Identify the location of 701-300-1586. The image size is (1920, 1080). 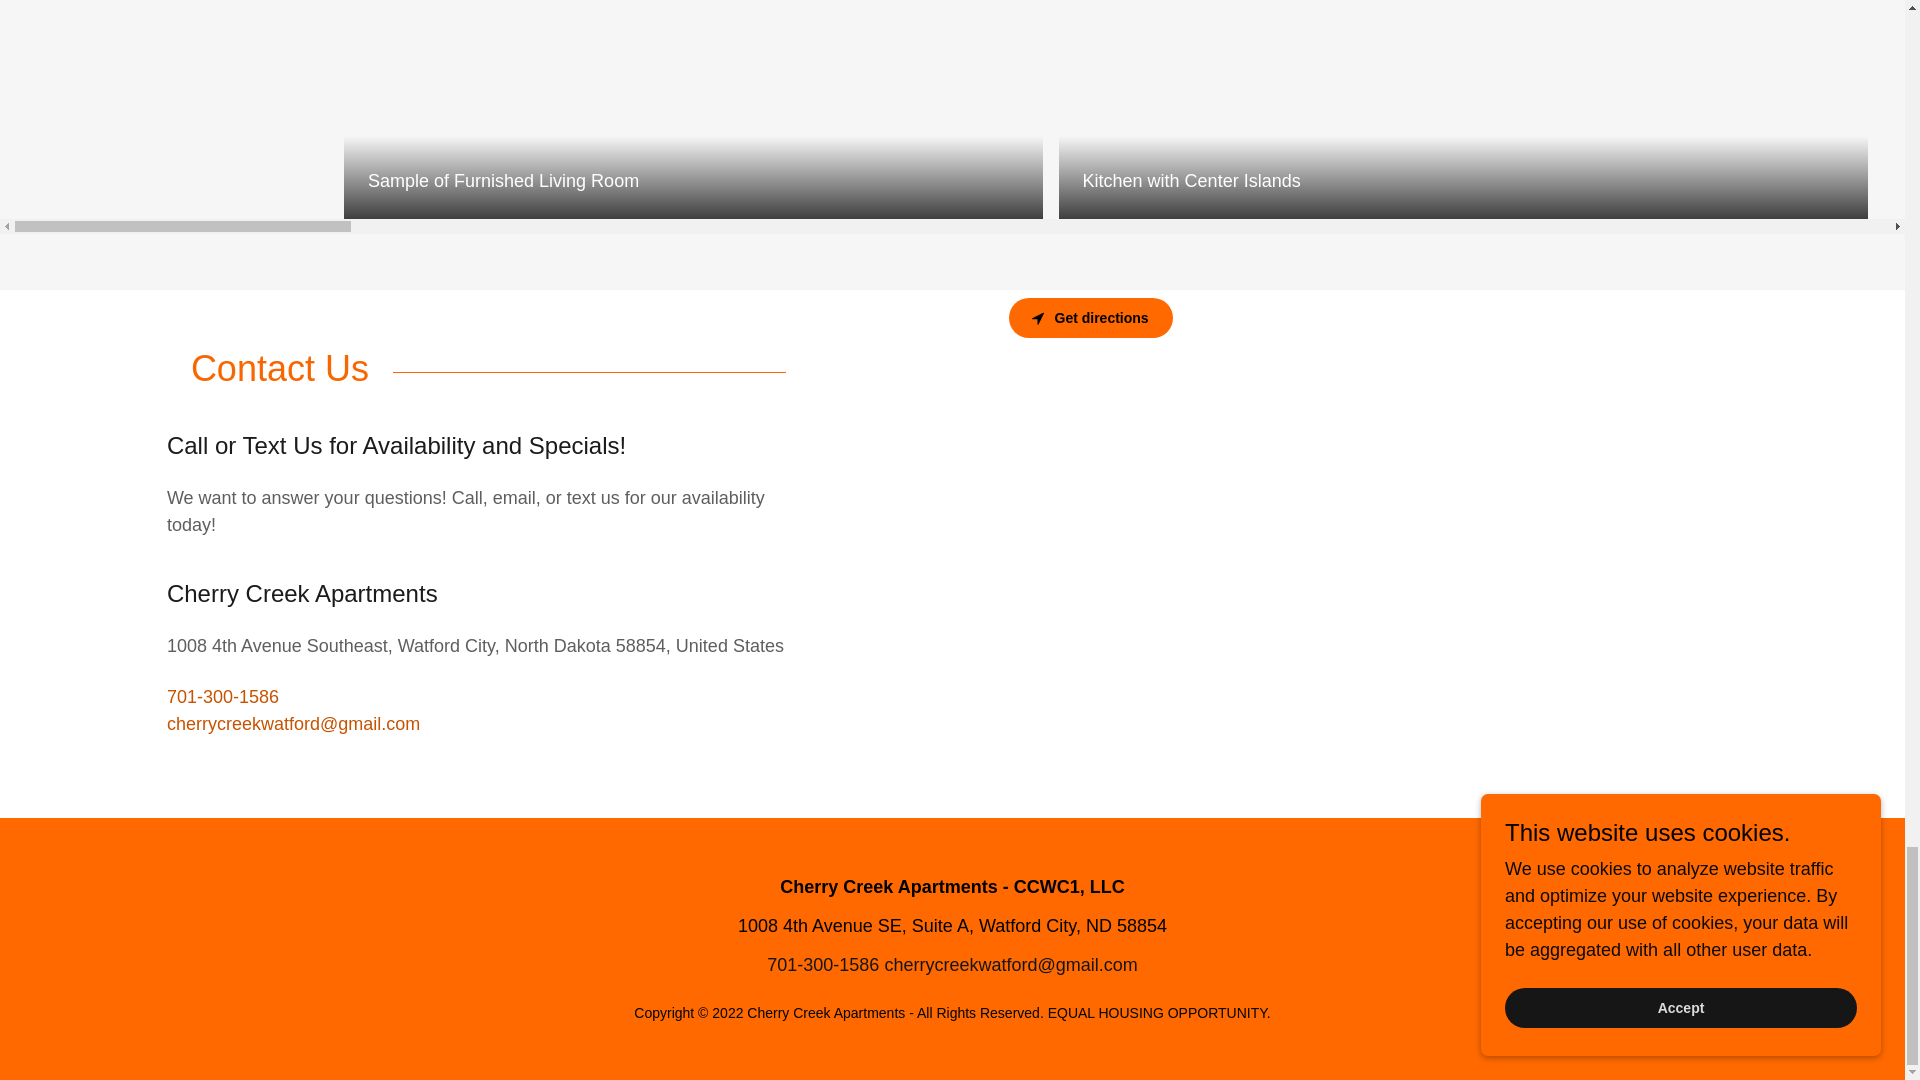
(822, 964).